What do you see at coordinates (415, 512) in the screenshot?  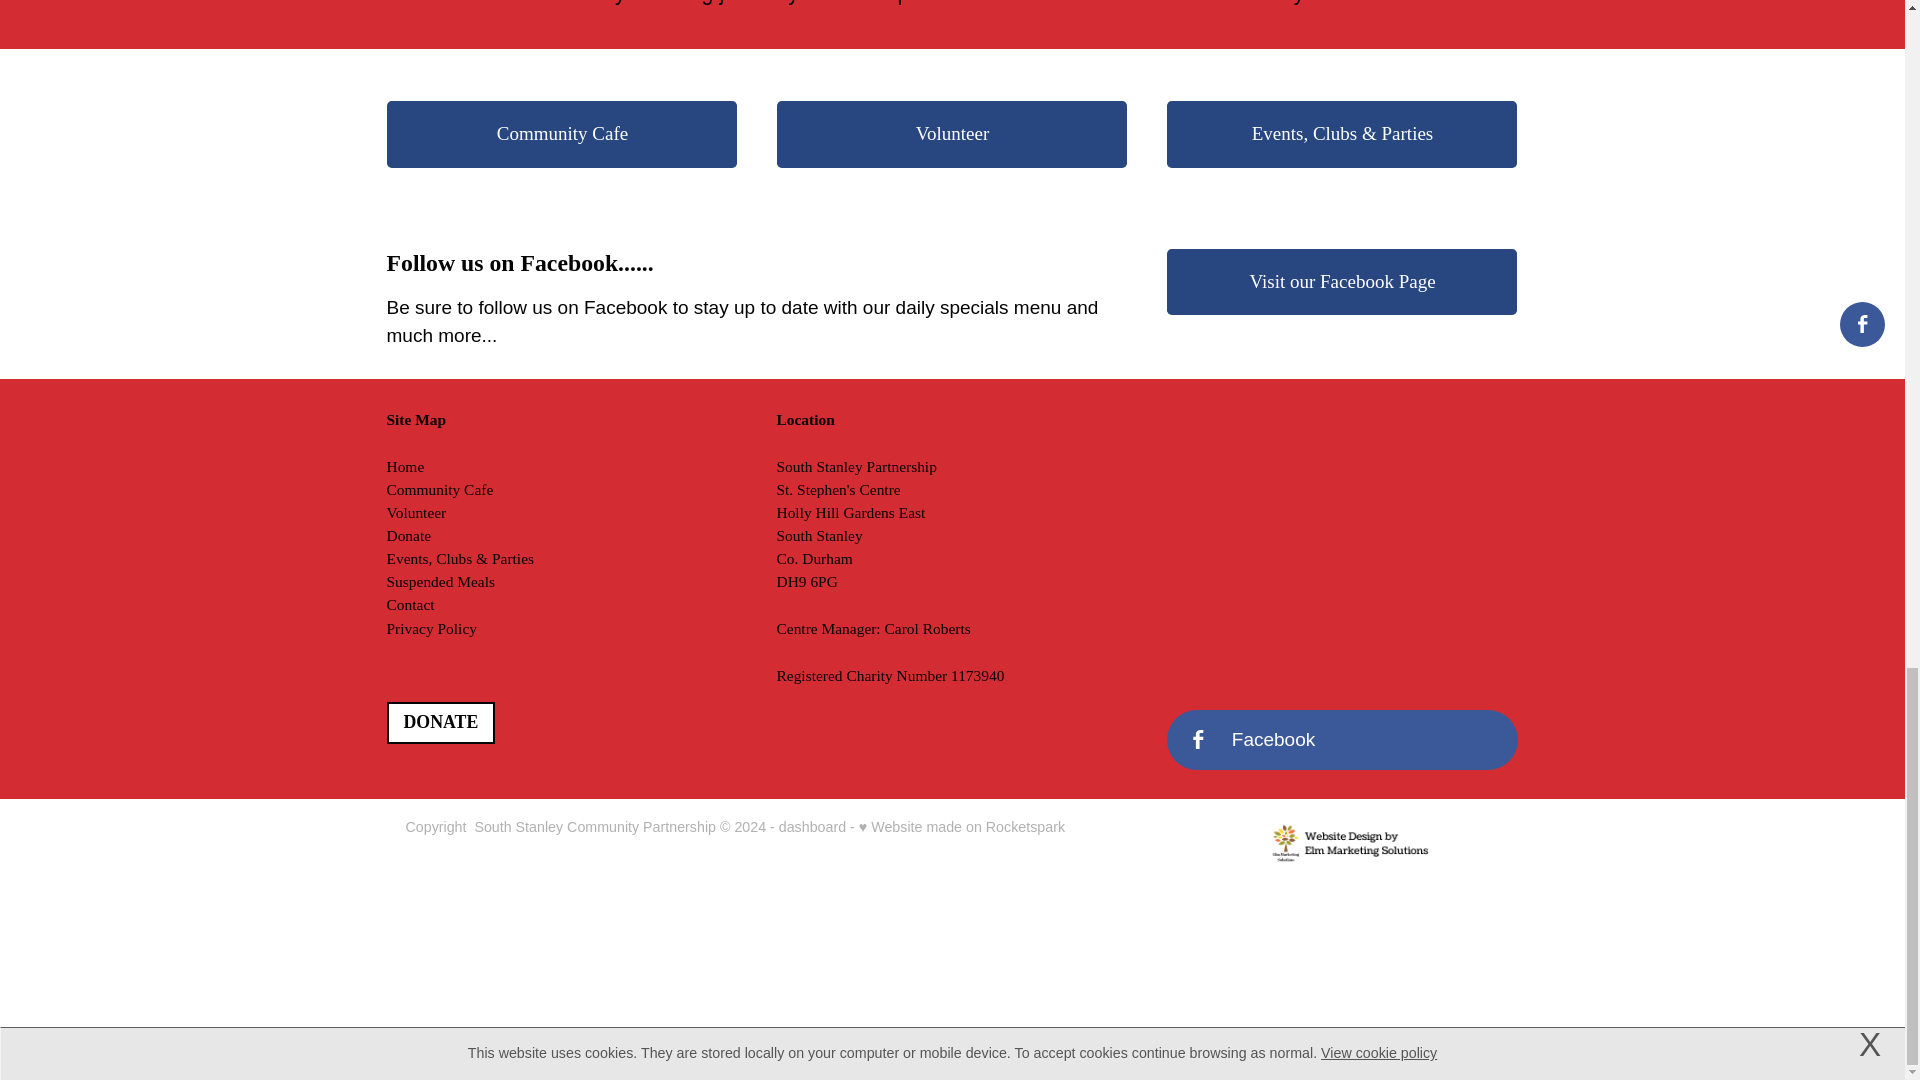 I see `Volunteer` at bounding box center [415, 512].